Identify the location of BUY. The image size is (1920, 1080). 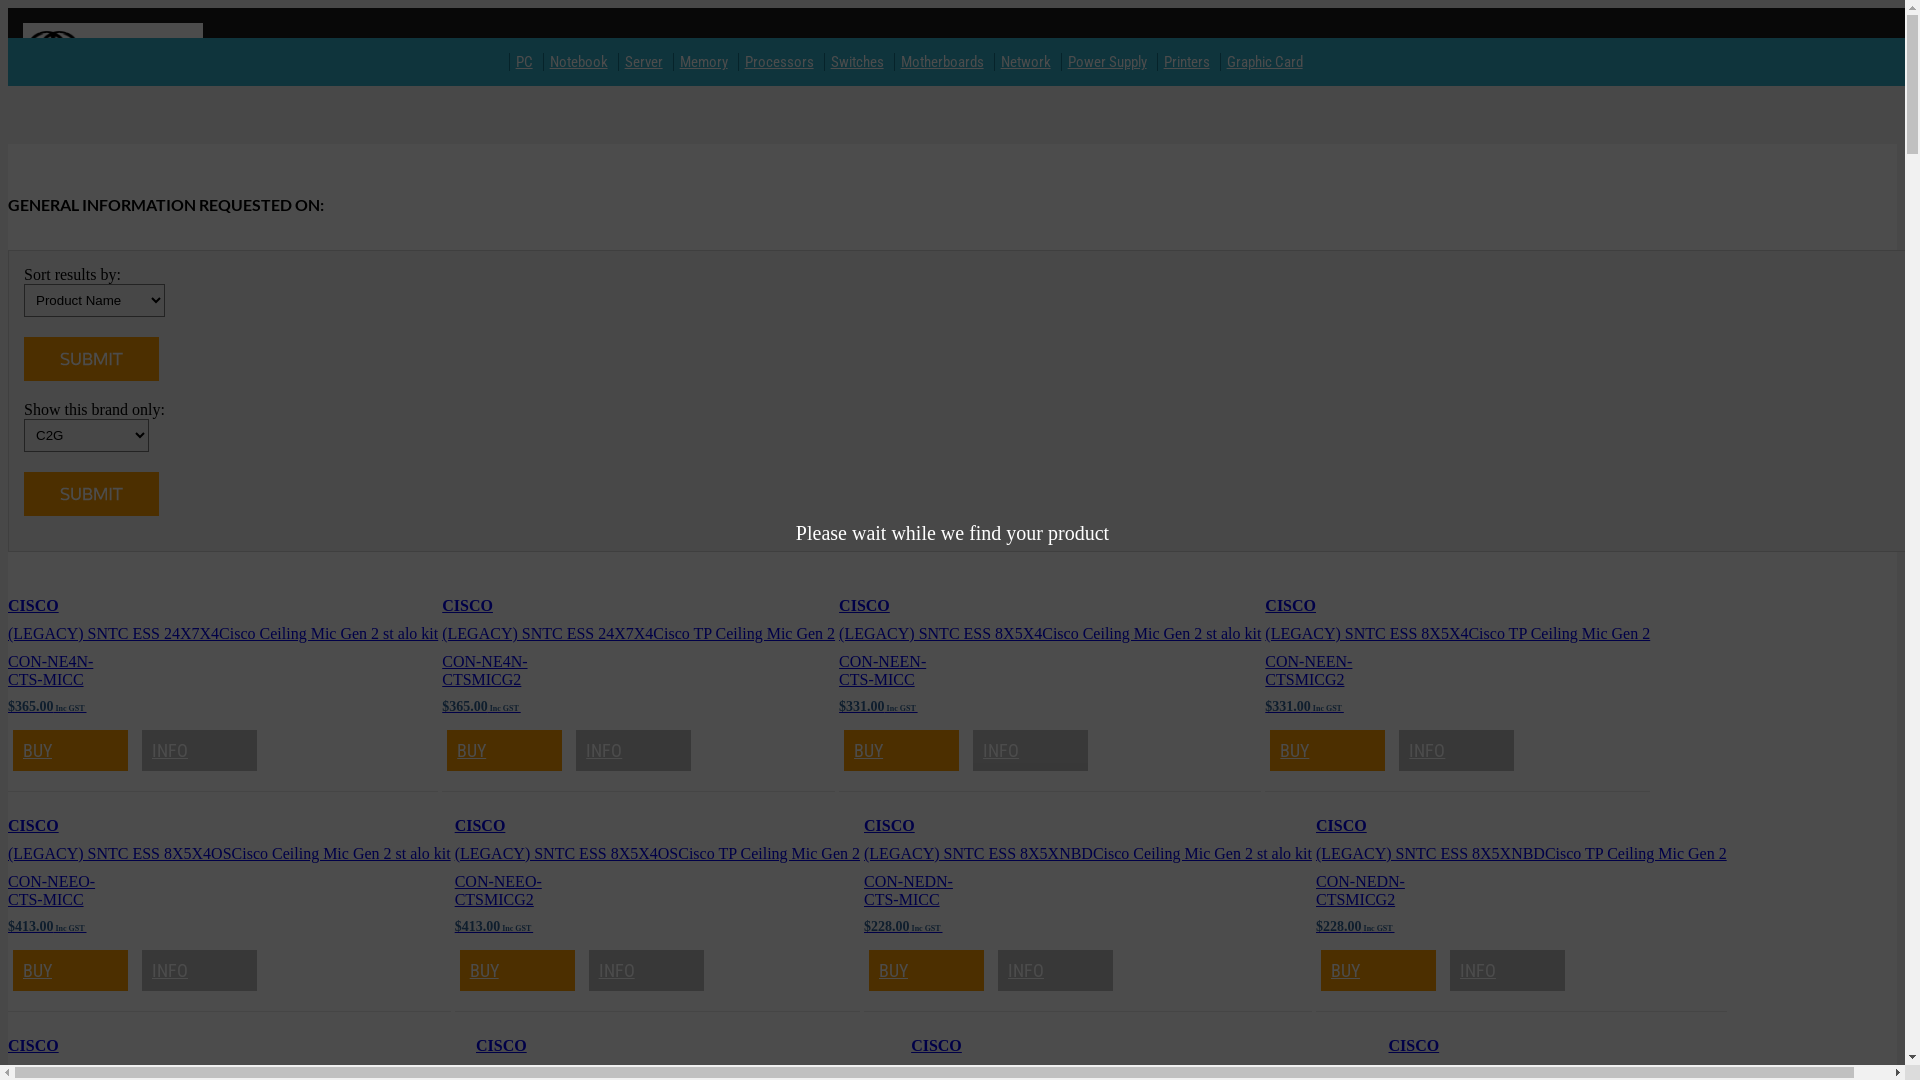
(518, 970).